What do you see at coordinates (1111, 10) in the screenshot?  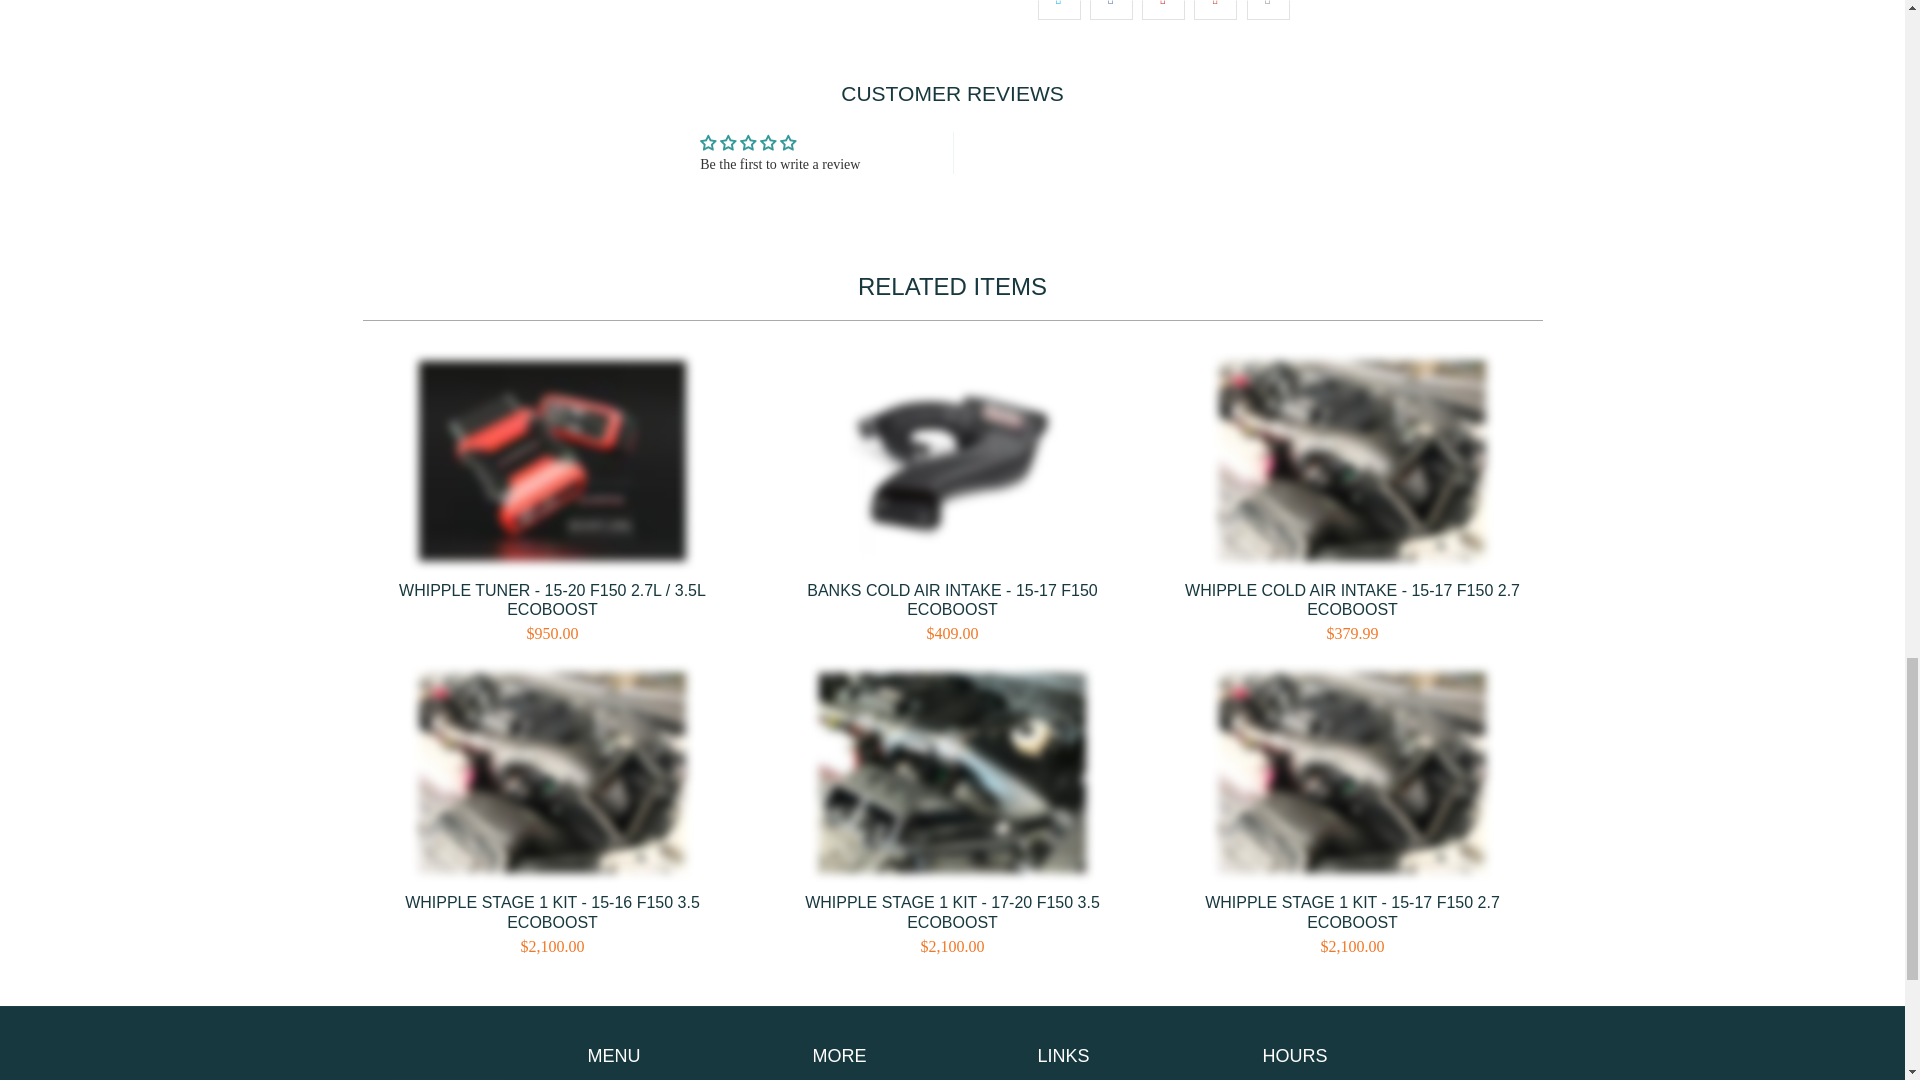 I see `Share this on Facebook` at bounding box center [1111, 10].